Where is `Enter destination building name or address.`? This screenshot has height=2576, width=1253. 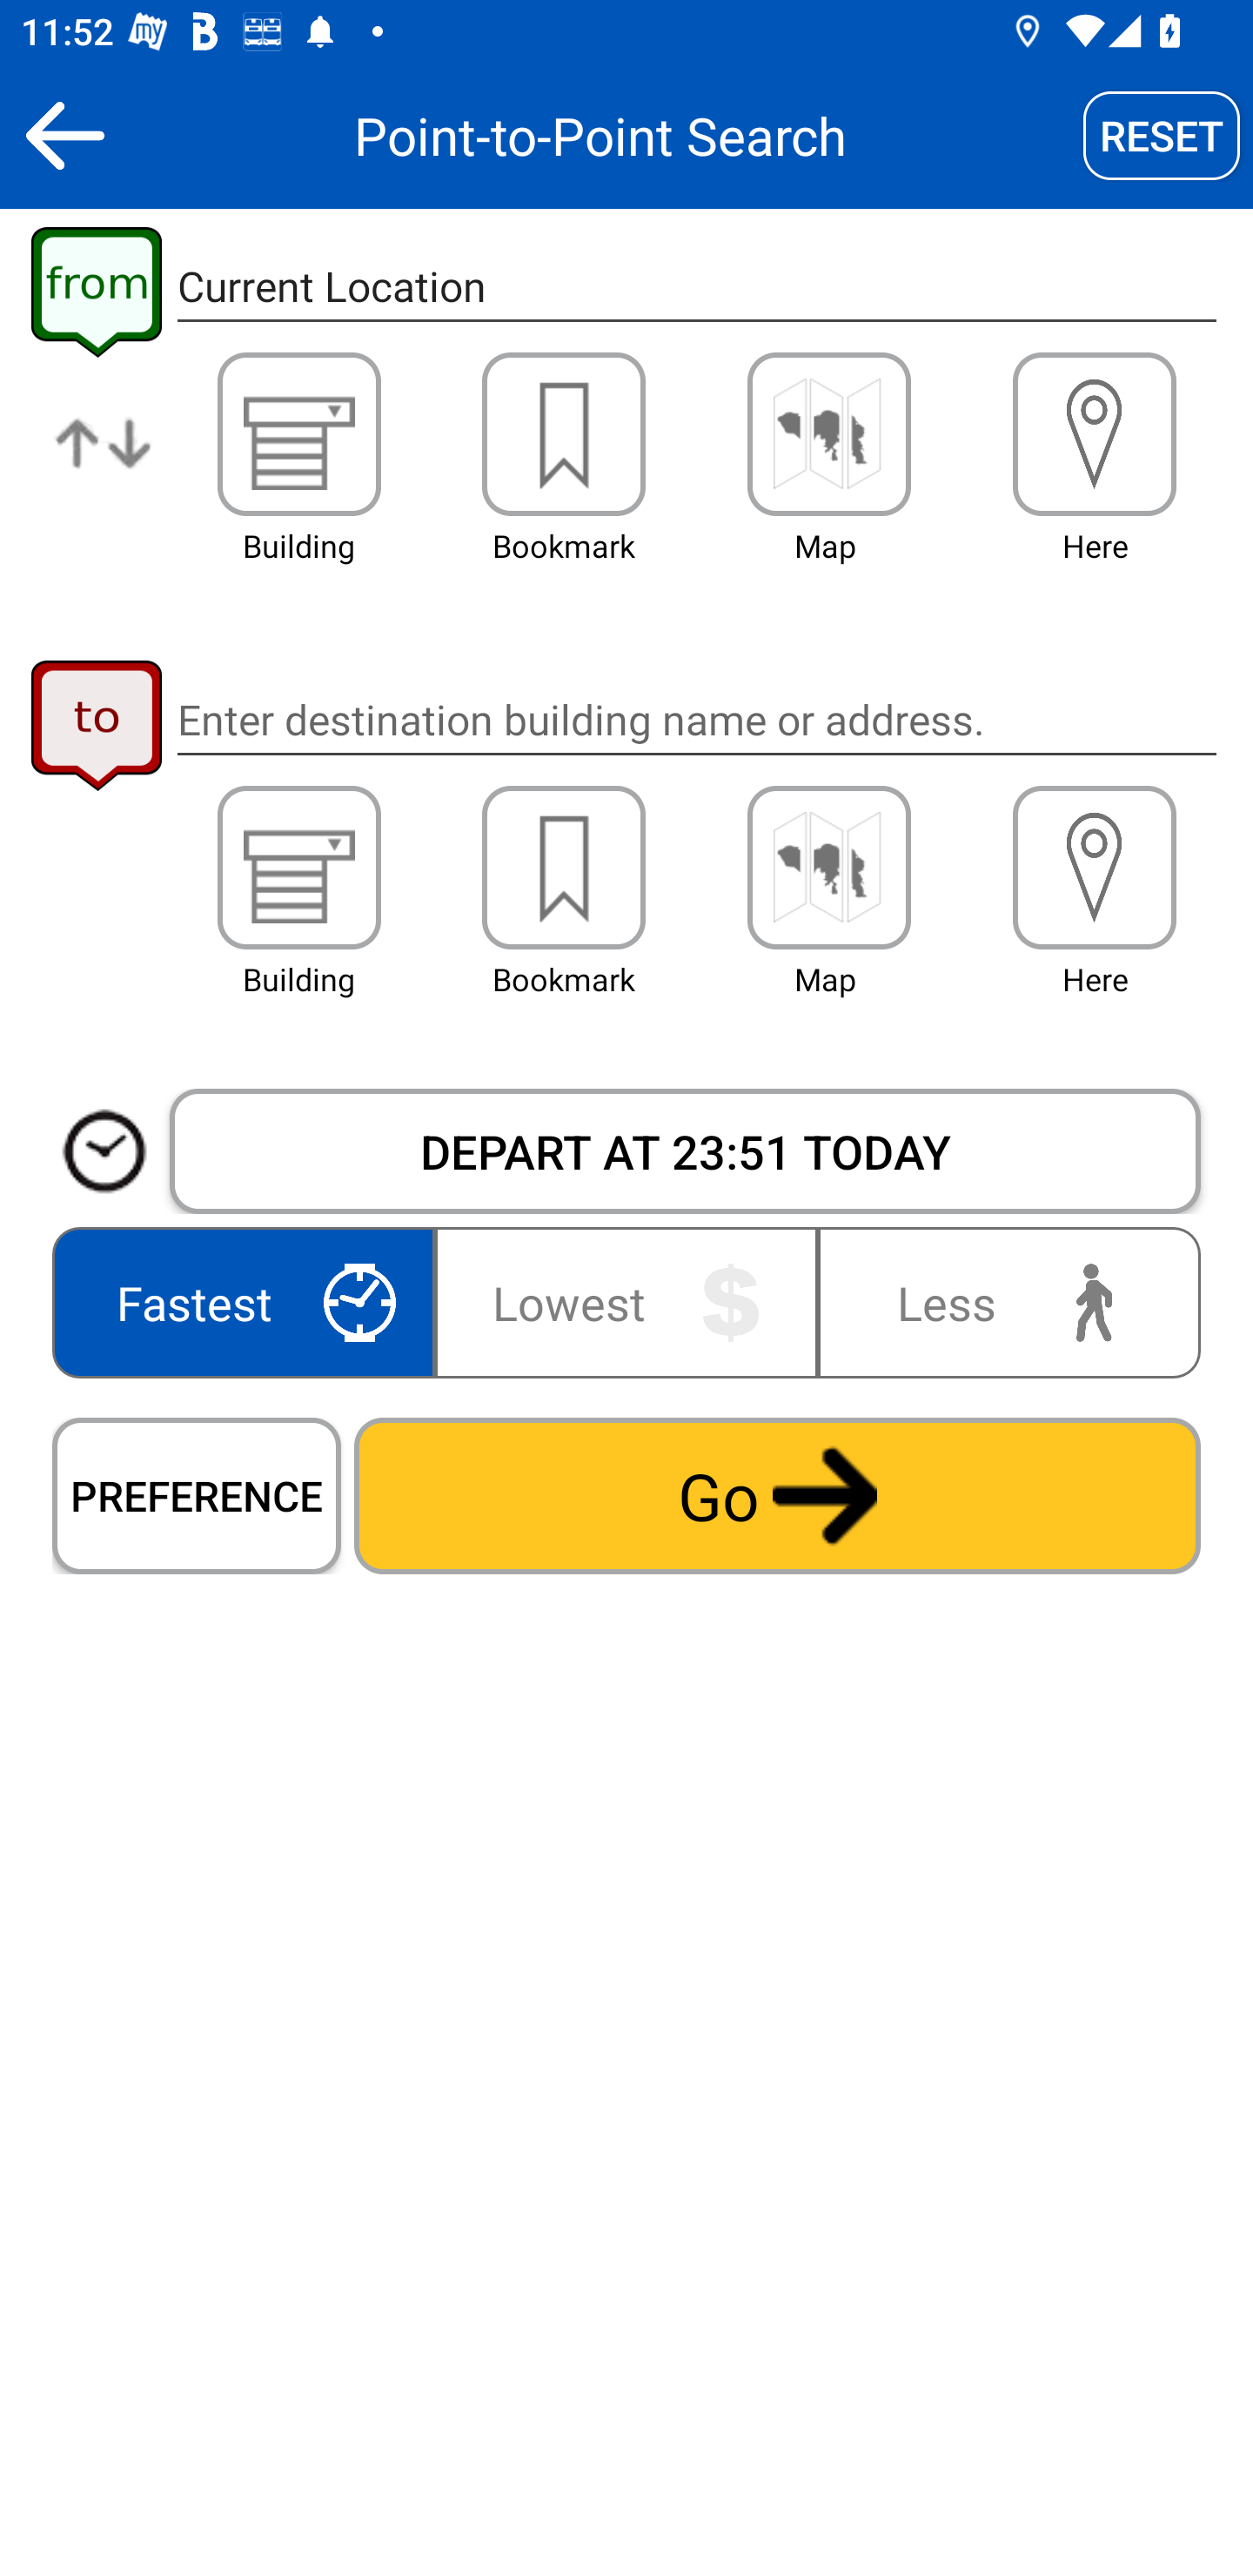
Enter destination building name or address. is located at coordinates (696, 719).